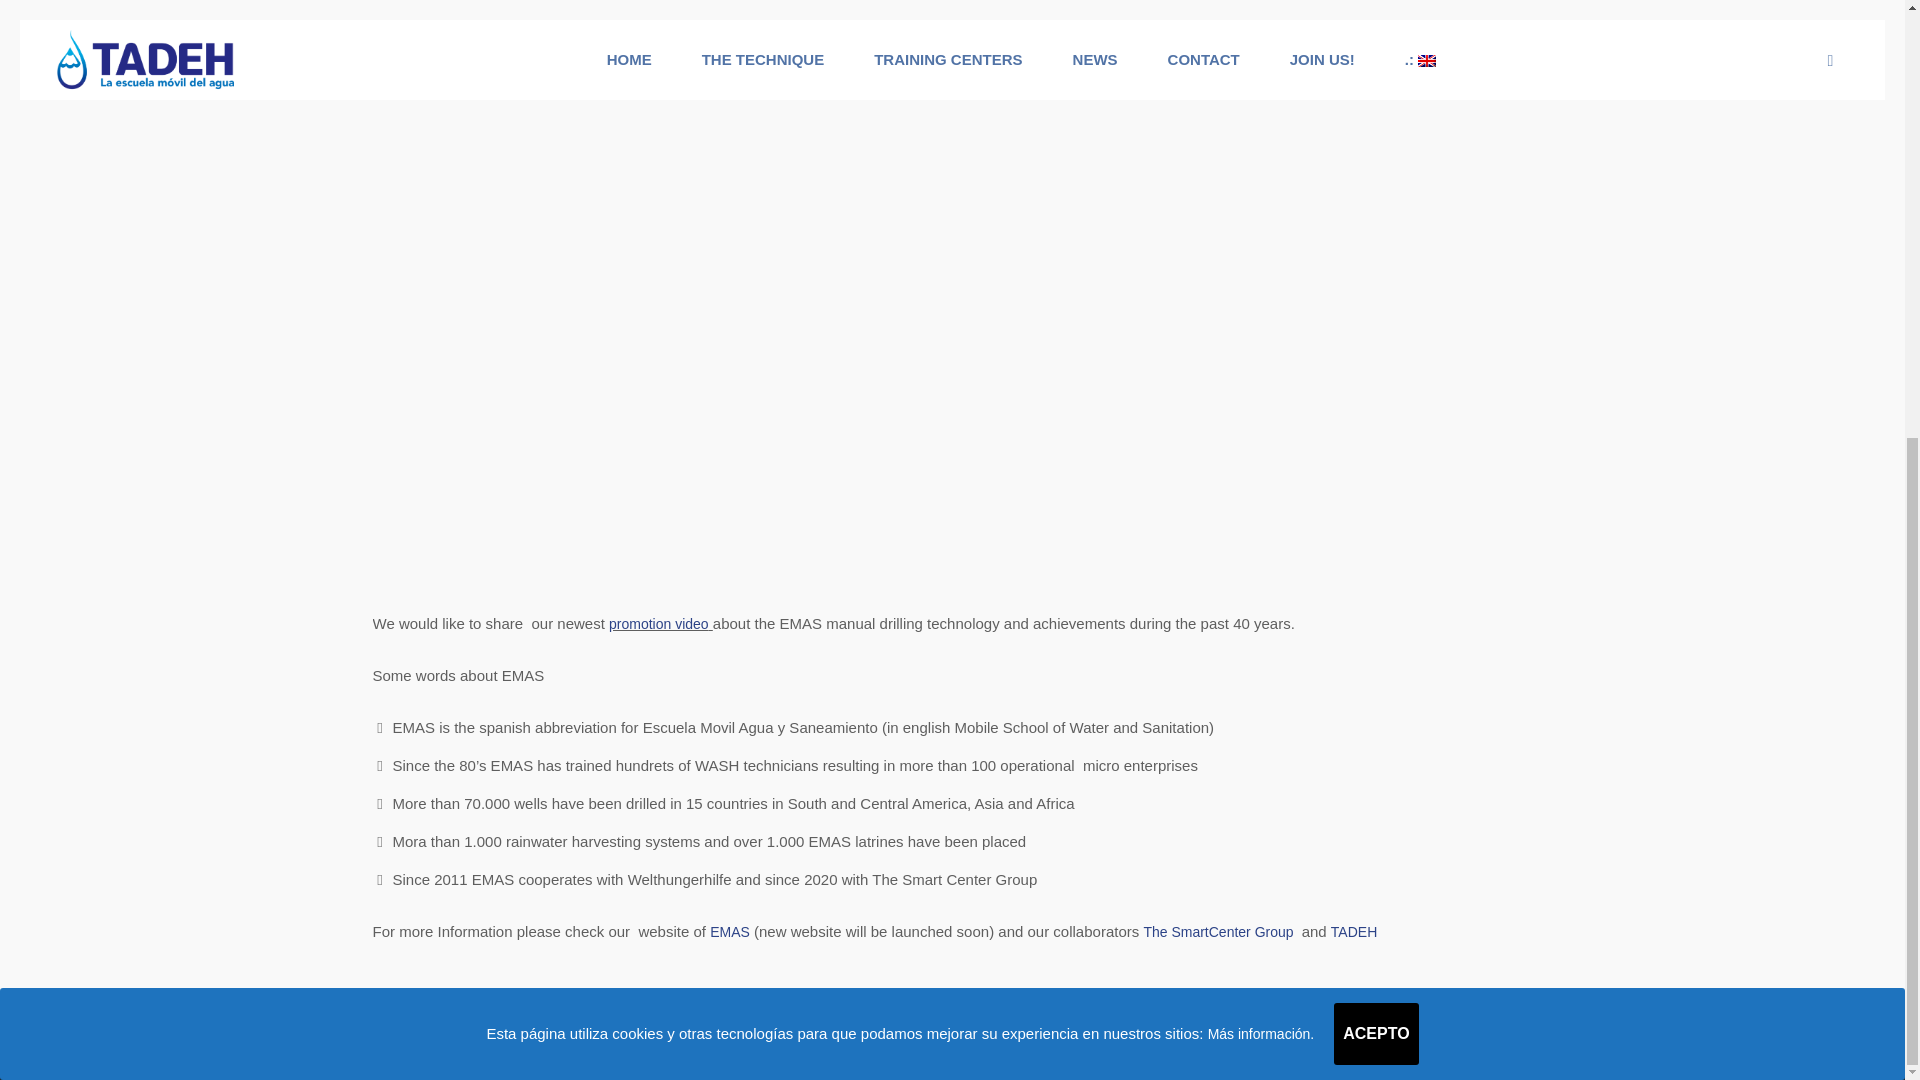 The height and width of the screenshot is (1080, 1920). Describe the element at coordinates (1518, 1040) in the screenshot. I see `Instagram` at that location.